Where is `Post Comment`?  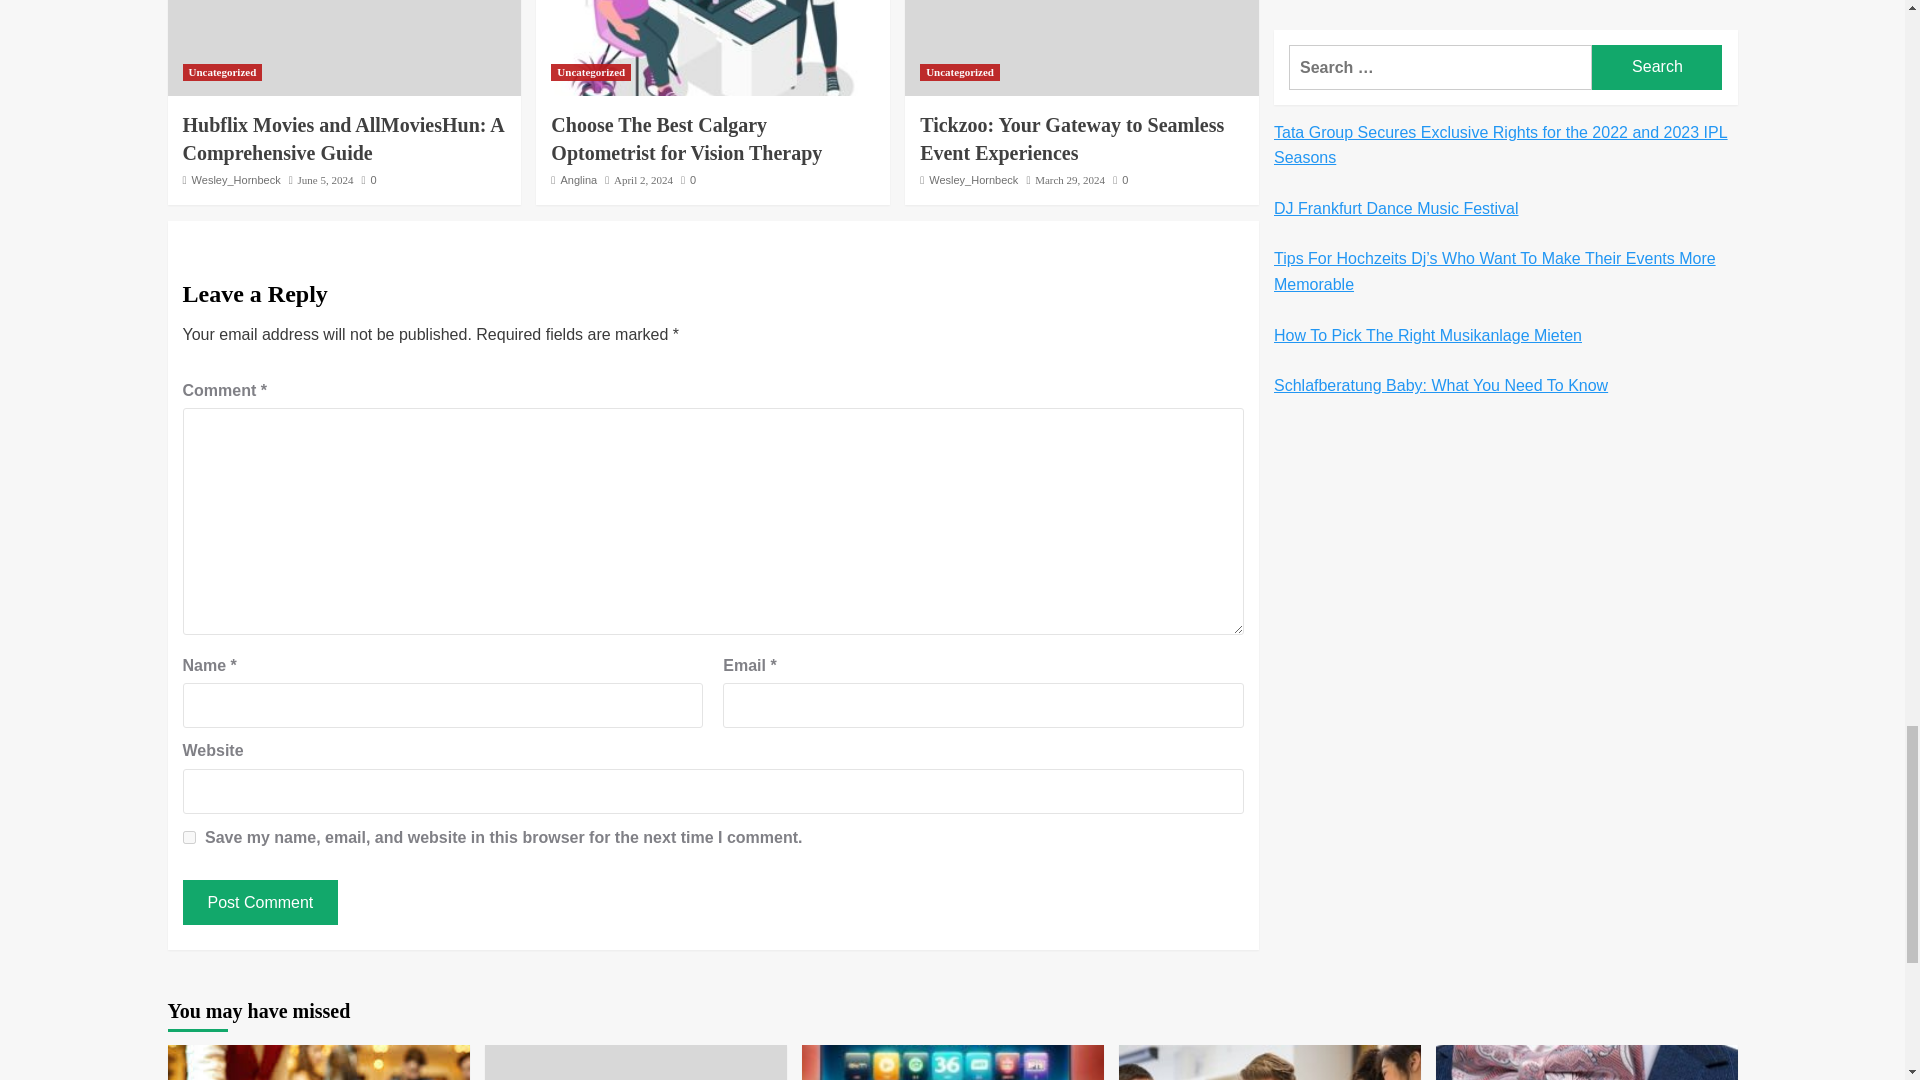 Post Comment is located at coordinates (260, 902).